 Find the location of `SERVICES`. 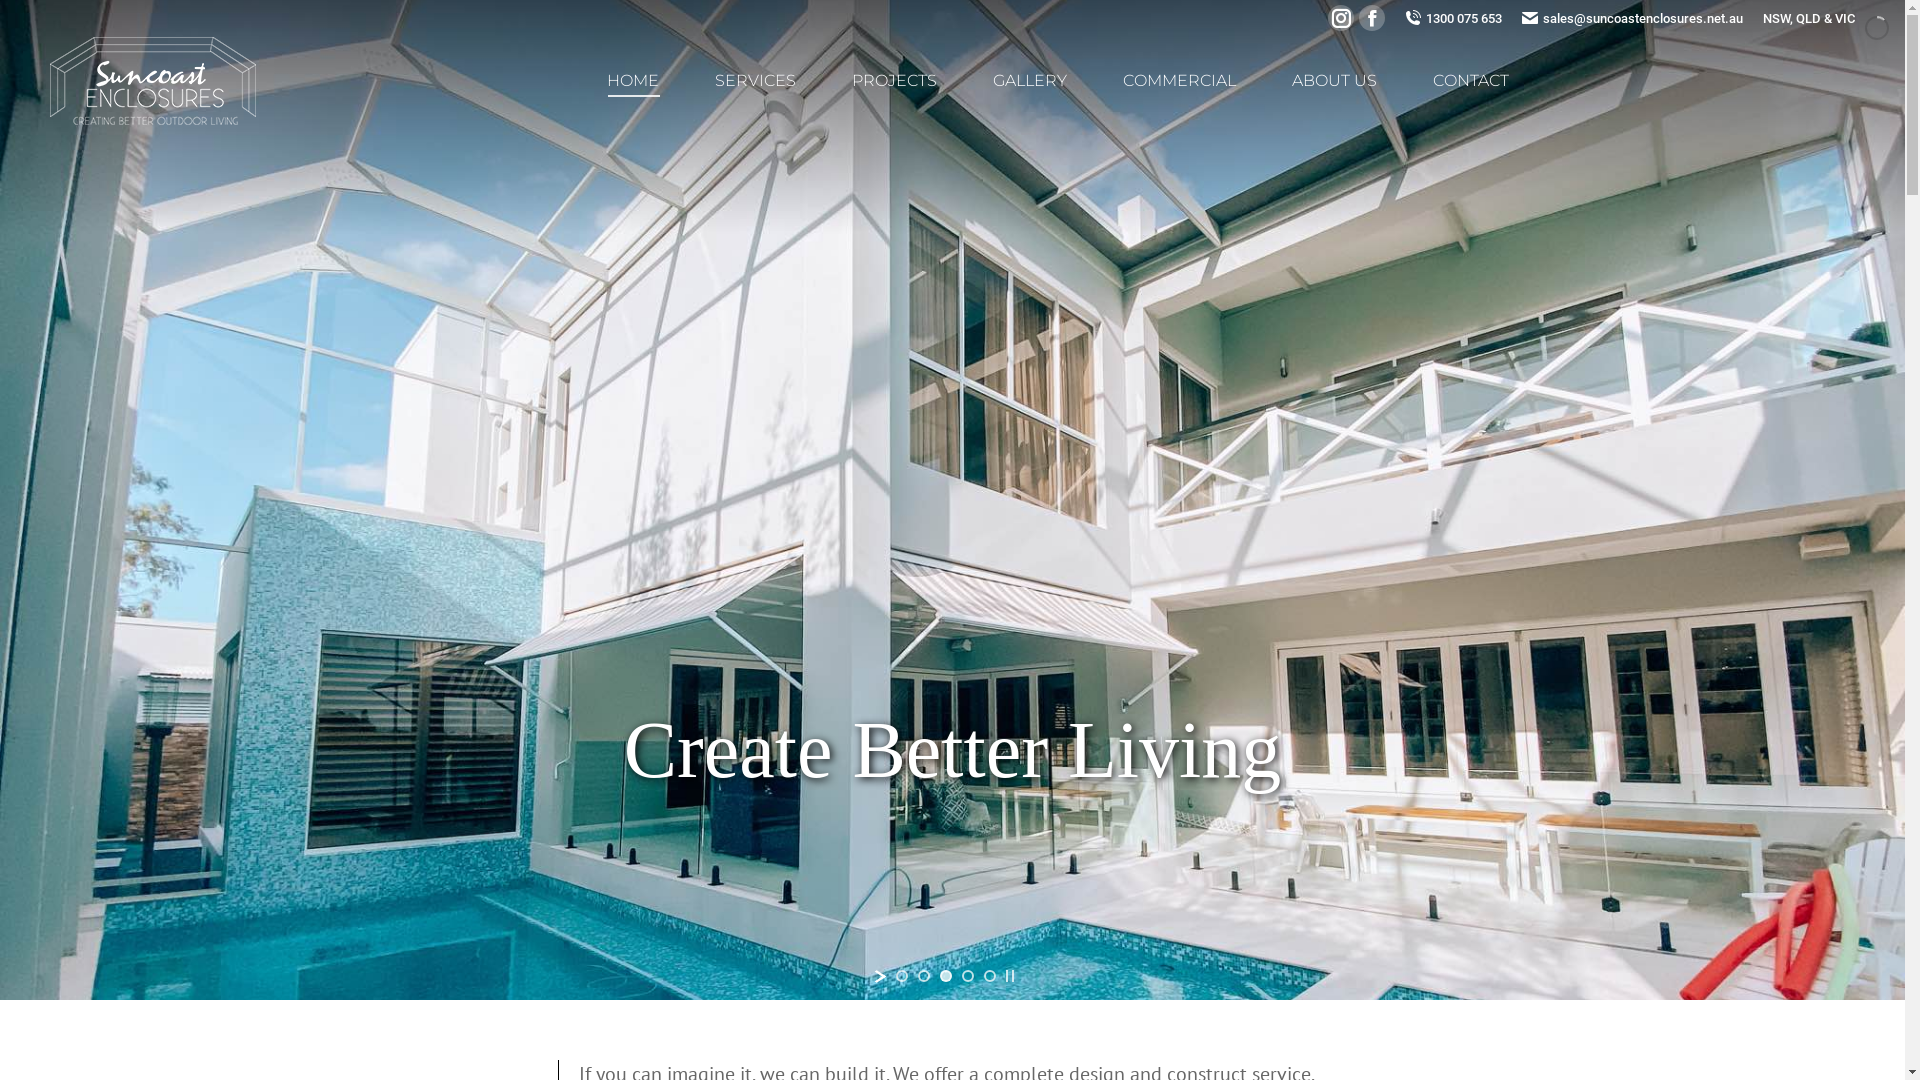

SERVICES is located at coordinates (756, 81).